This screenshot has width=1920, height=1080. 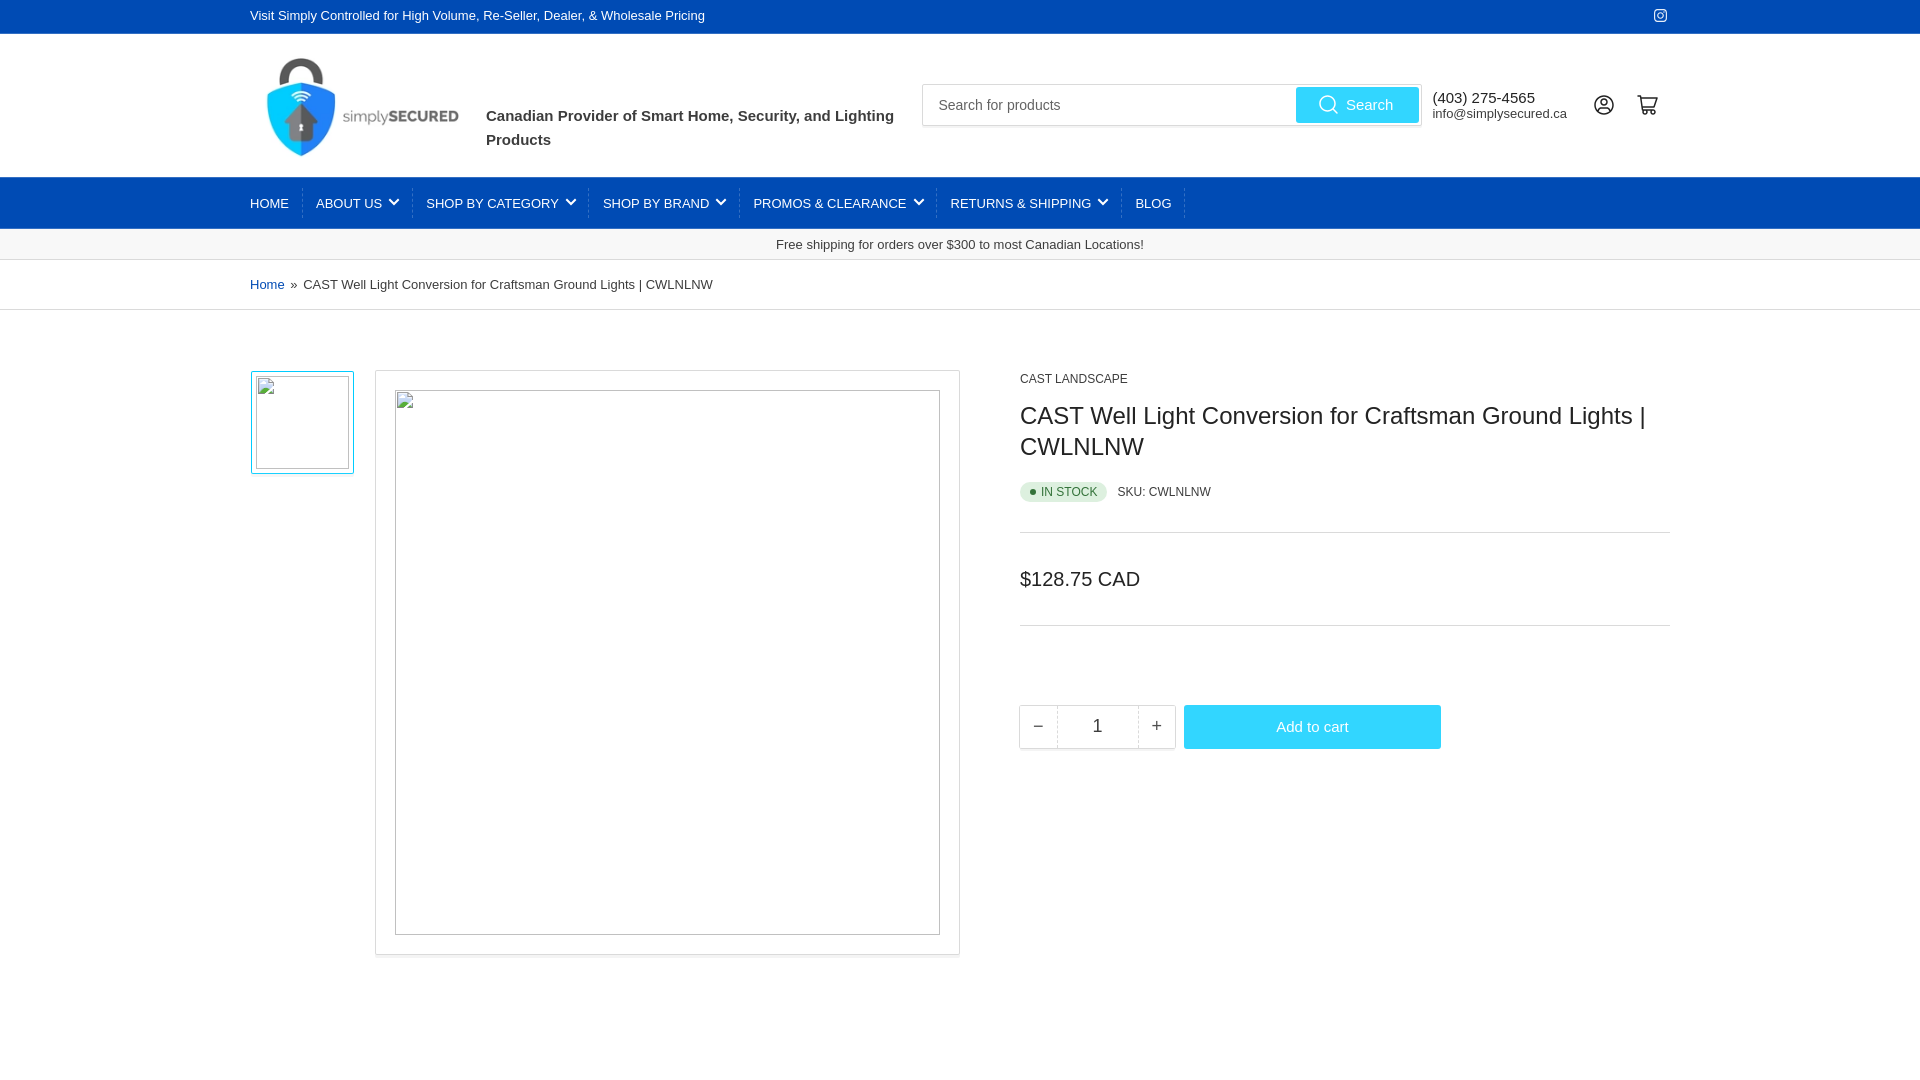 I want to click on Open mini cart, so click(x=1648, y=105).